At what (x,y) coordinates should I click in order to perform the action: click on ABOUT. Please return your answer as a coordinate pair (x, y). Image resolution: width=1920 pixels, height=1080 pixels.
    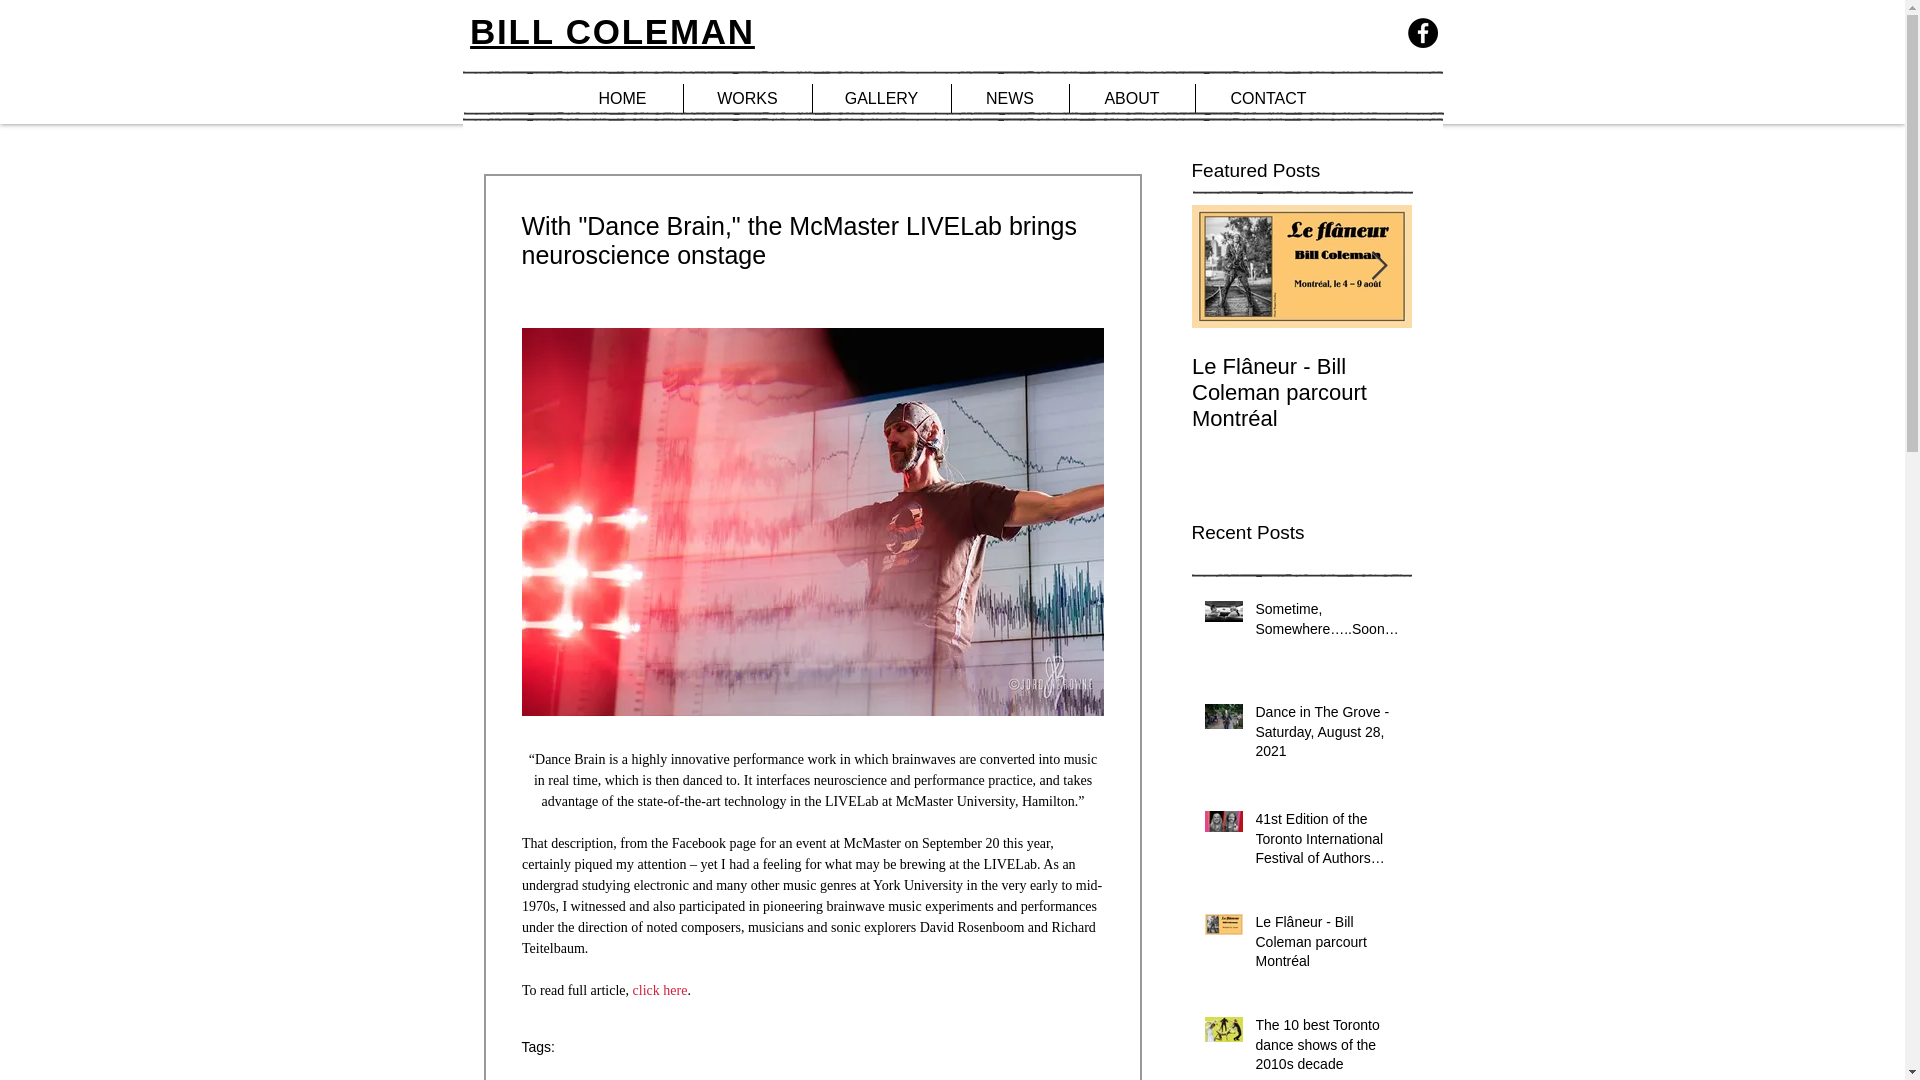
    Looking at the image, I should click on (1132, 99).